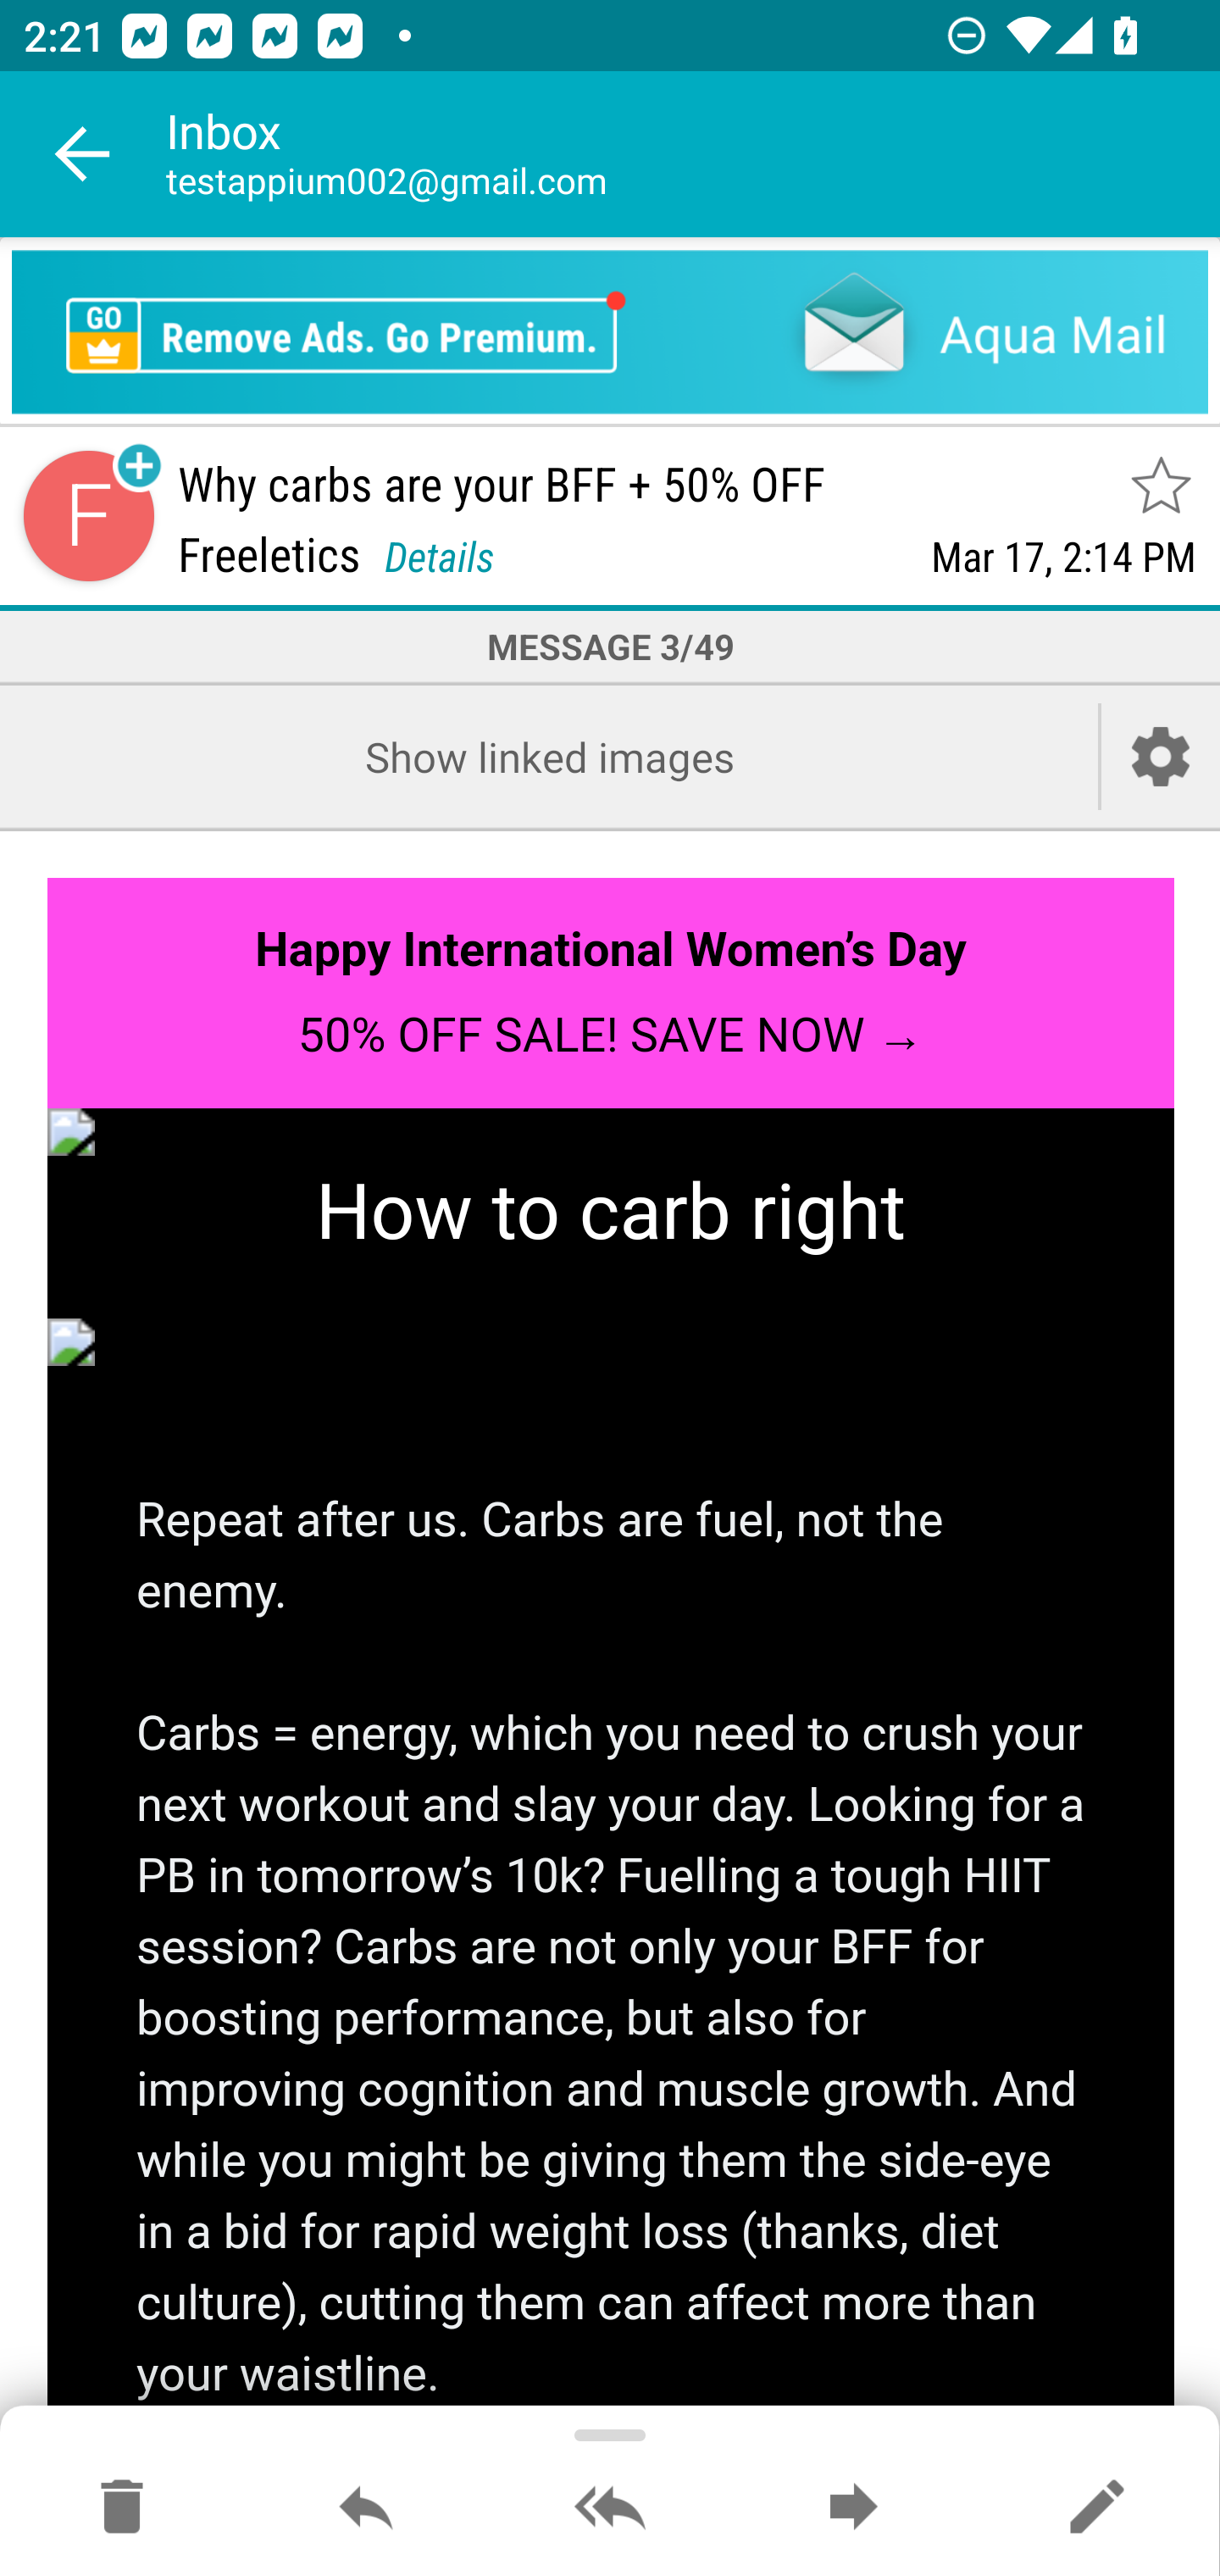  What do you see at coordinates (122, 2508) in the screenshot?
I see `Move to Deleted` at bounding box center [122, 2508].